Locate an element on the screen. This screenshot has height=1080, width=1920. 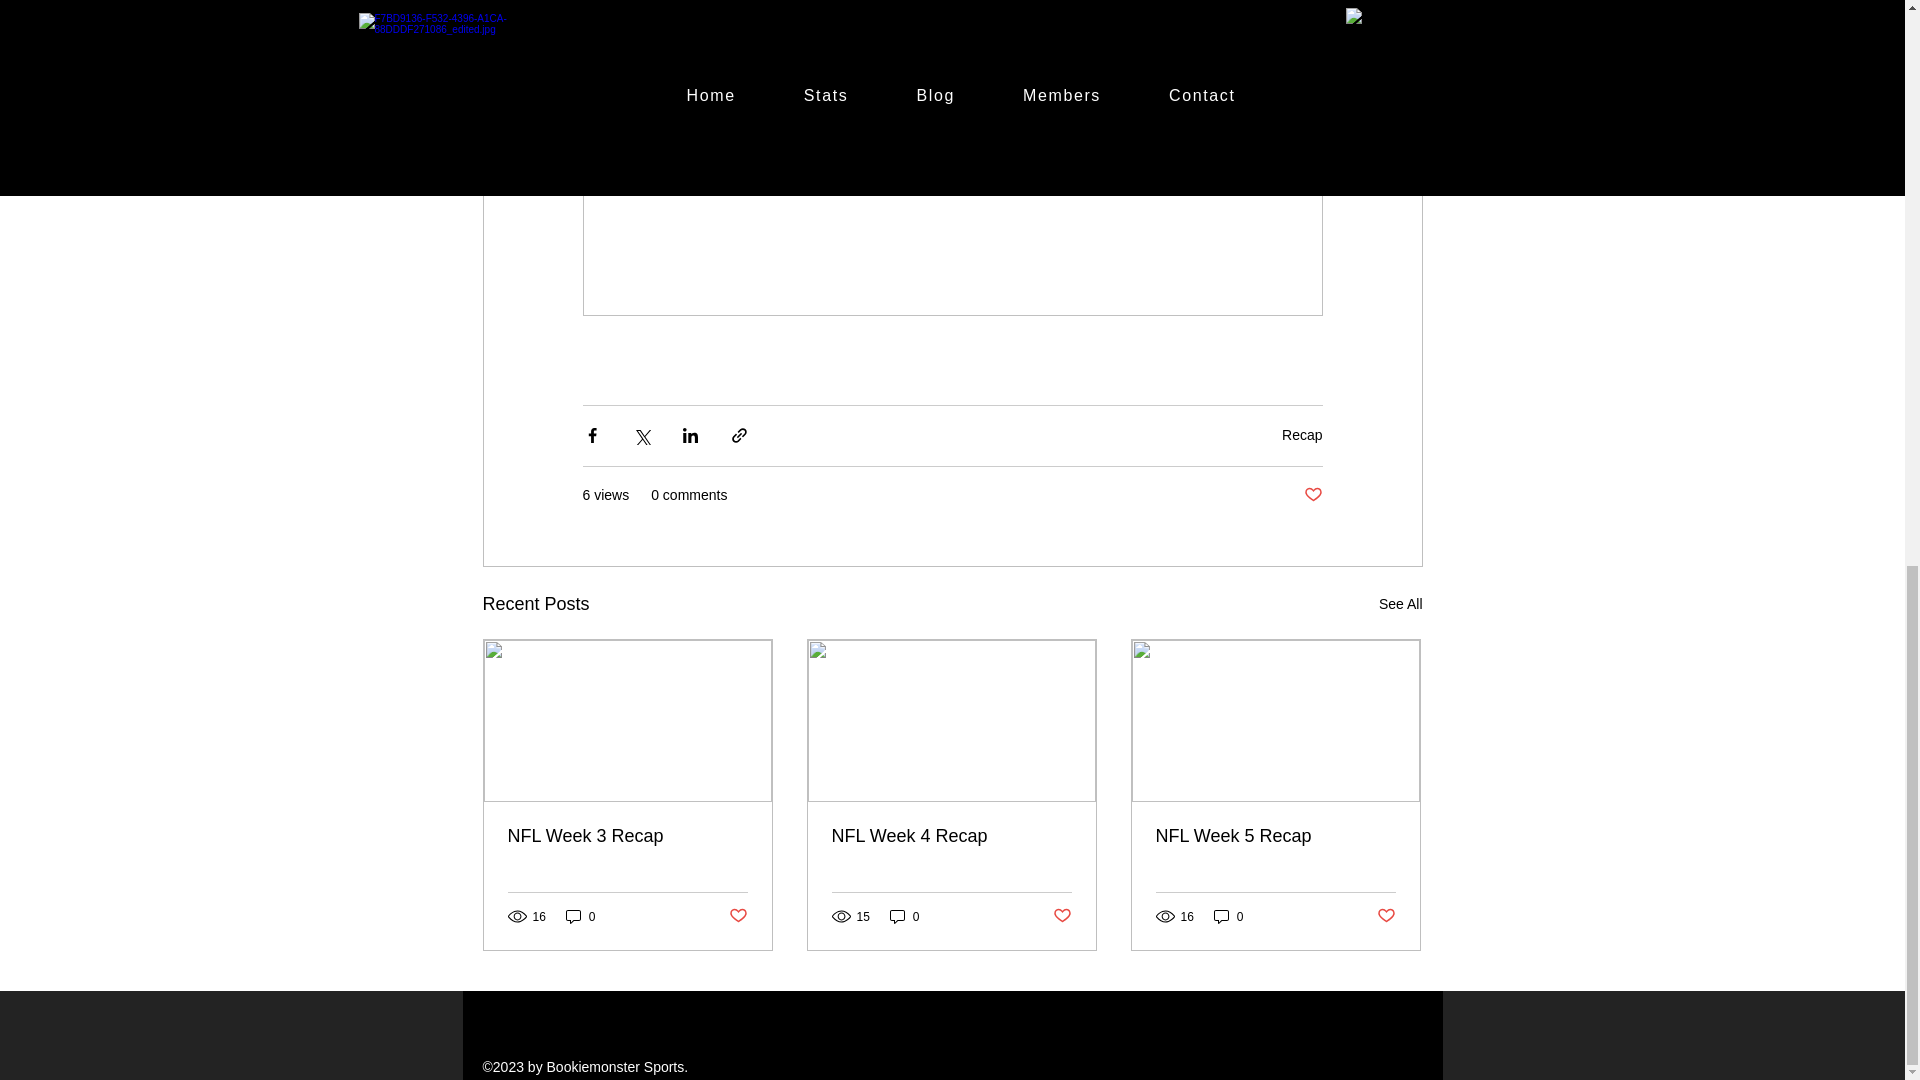
NFL Week 5 Recap is located at coordinates (1275, 836).